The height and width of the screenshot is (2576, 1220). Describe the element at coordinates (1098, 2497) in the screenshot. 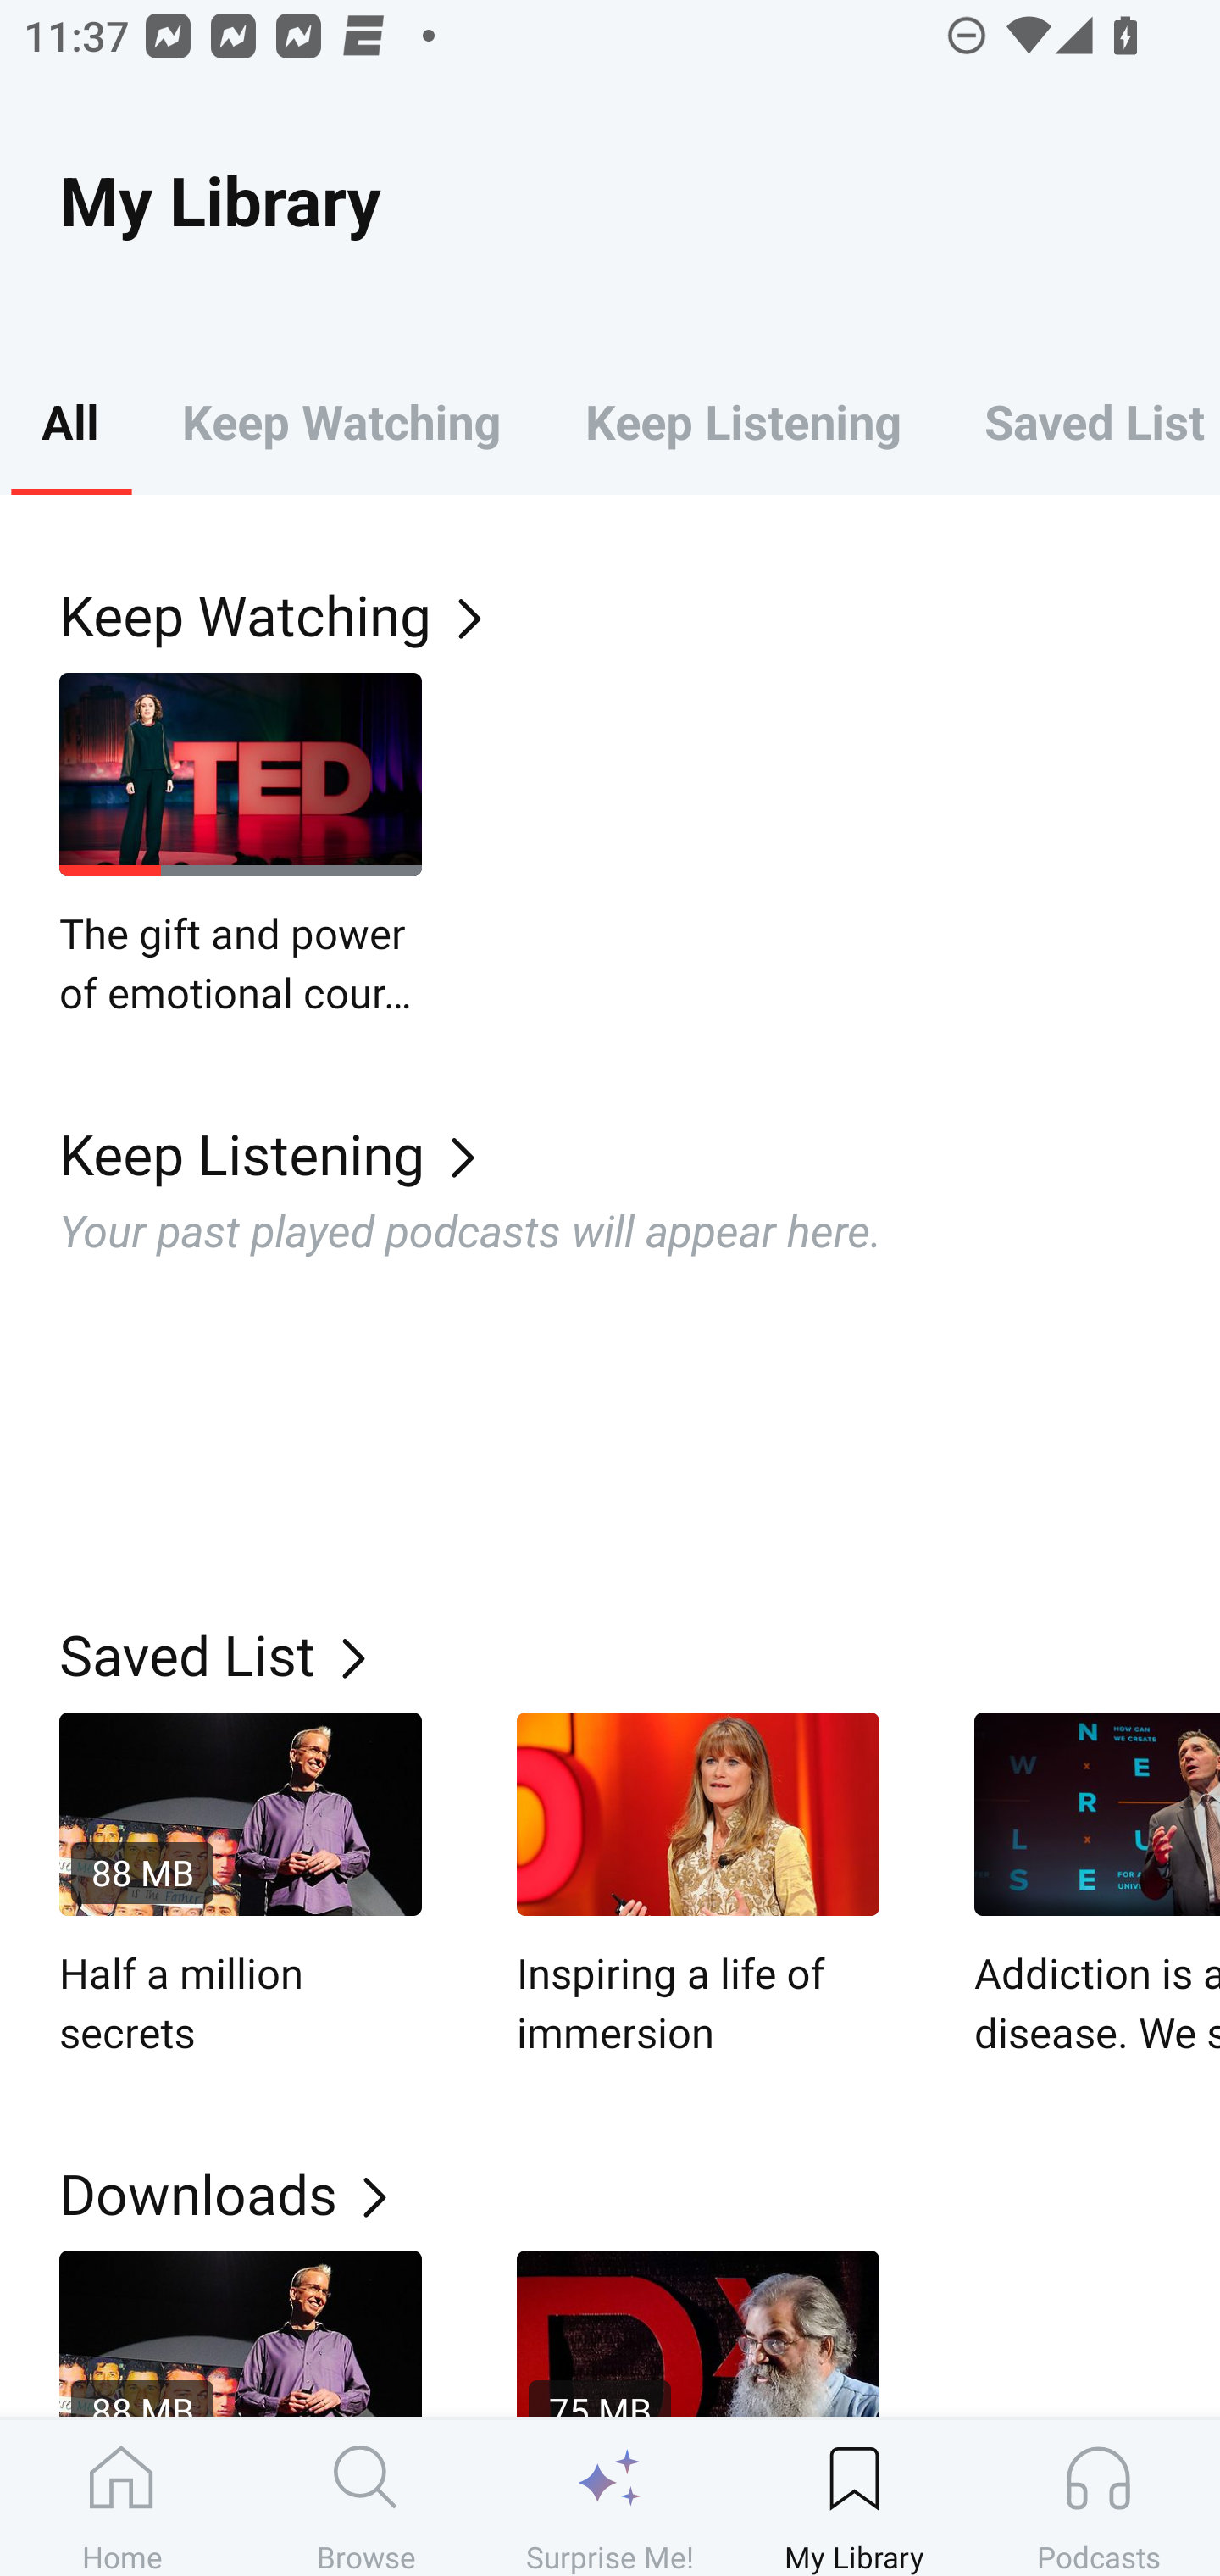

I see `Podcasts` at that location.